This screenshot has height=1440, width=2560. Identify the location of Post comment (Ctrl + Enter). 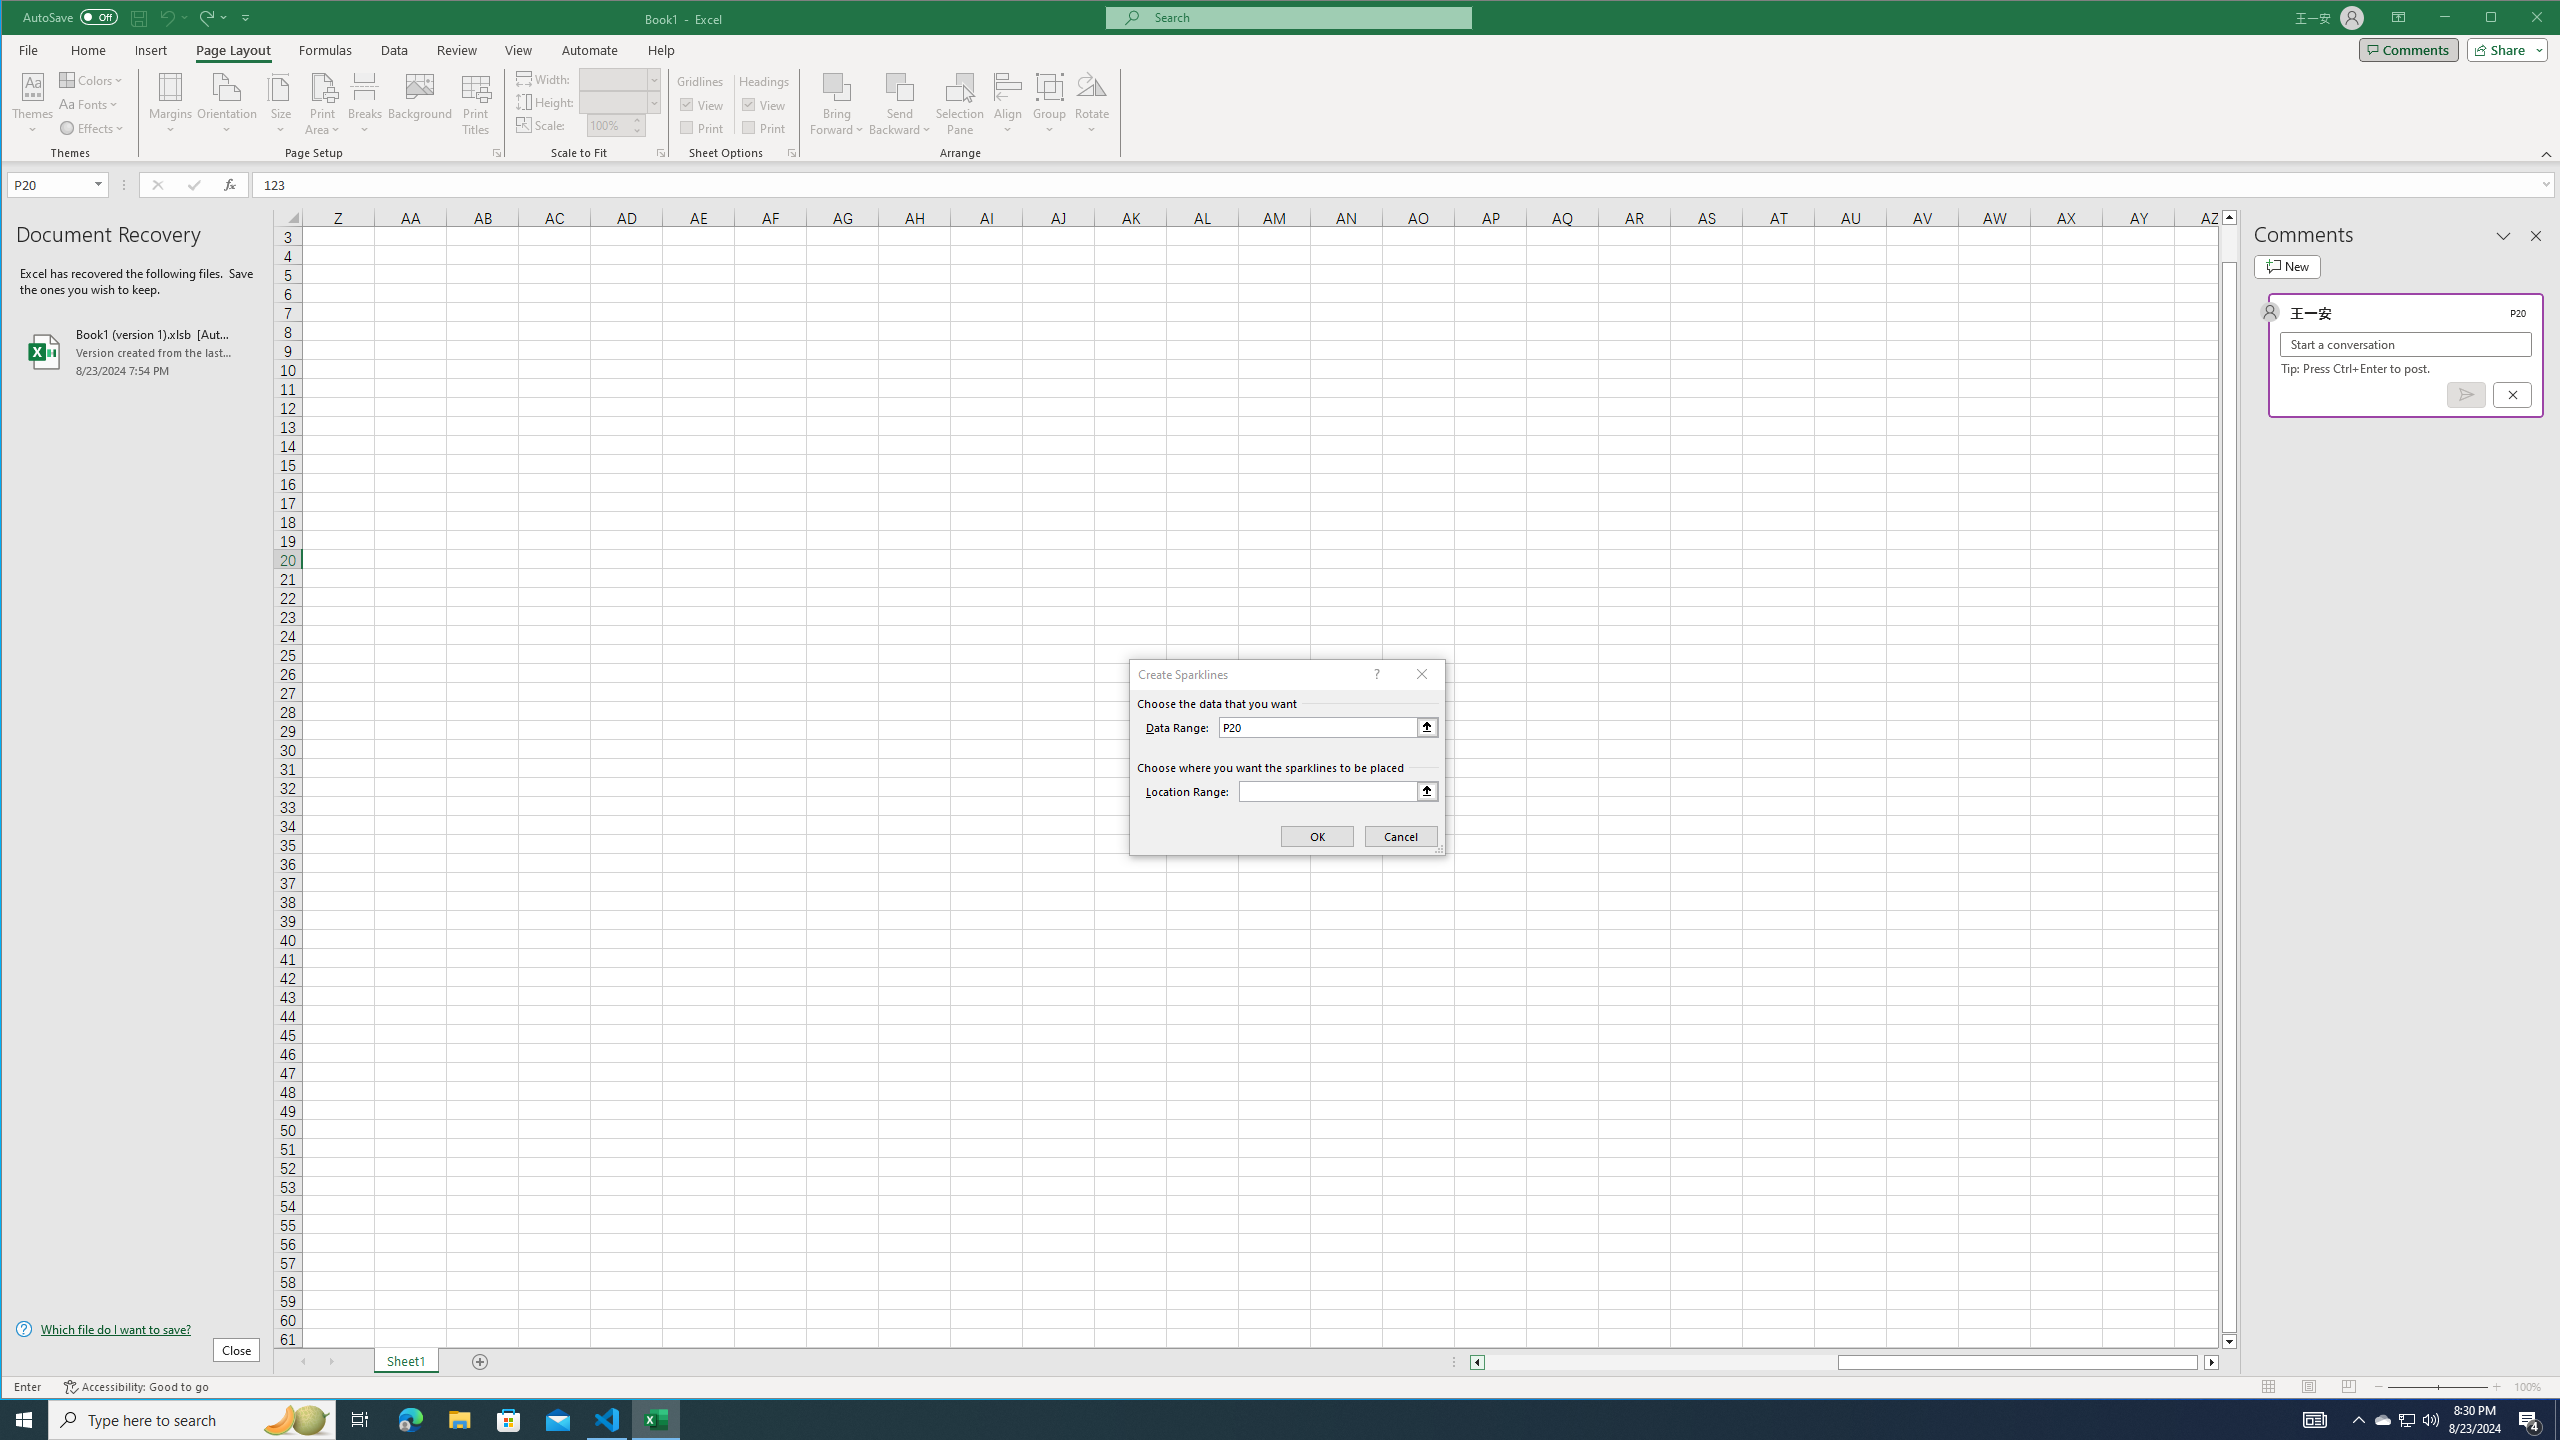
(2466, 394).